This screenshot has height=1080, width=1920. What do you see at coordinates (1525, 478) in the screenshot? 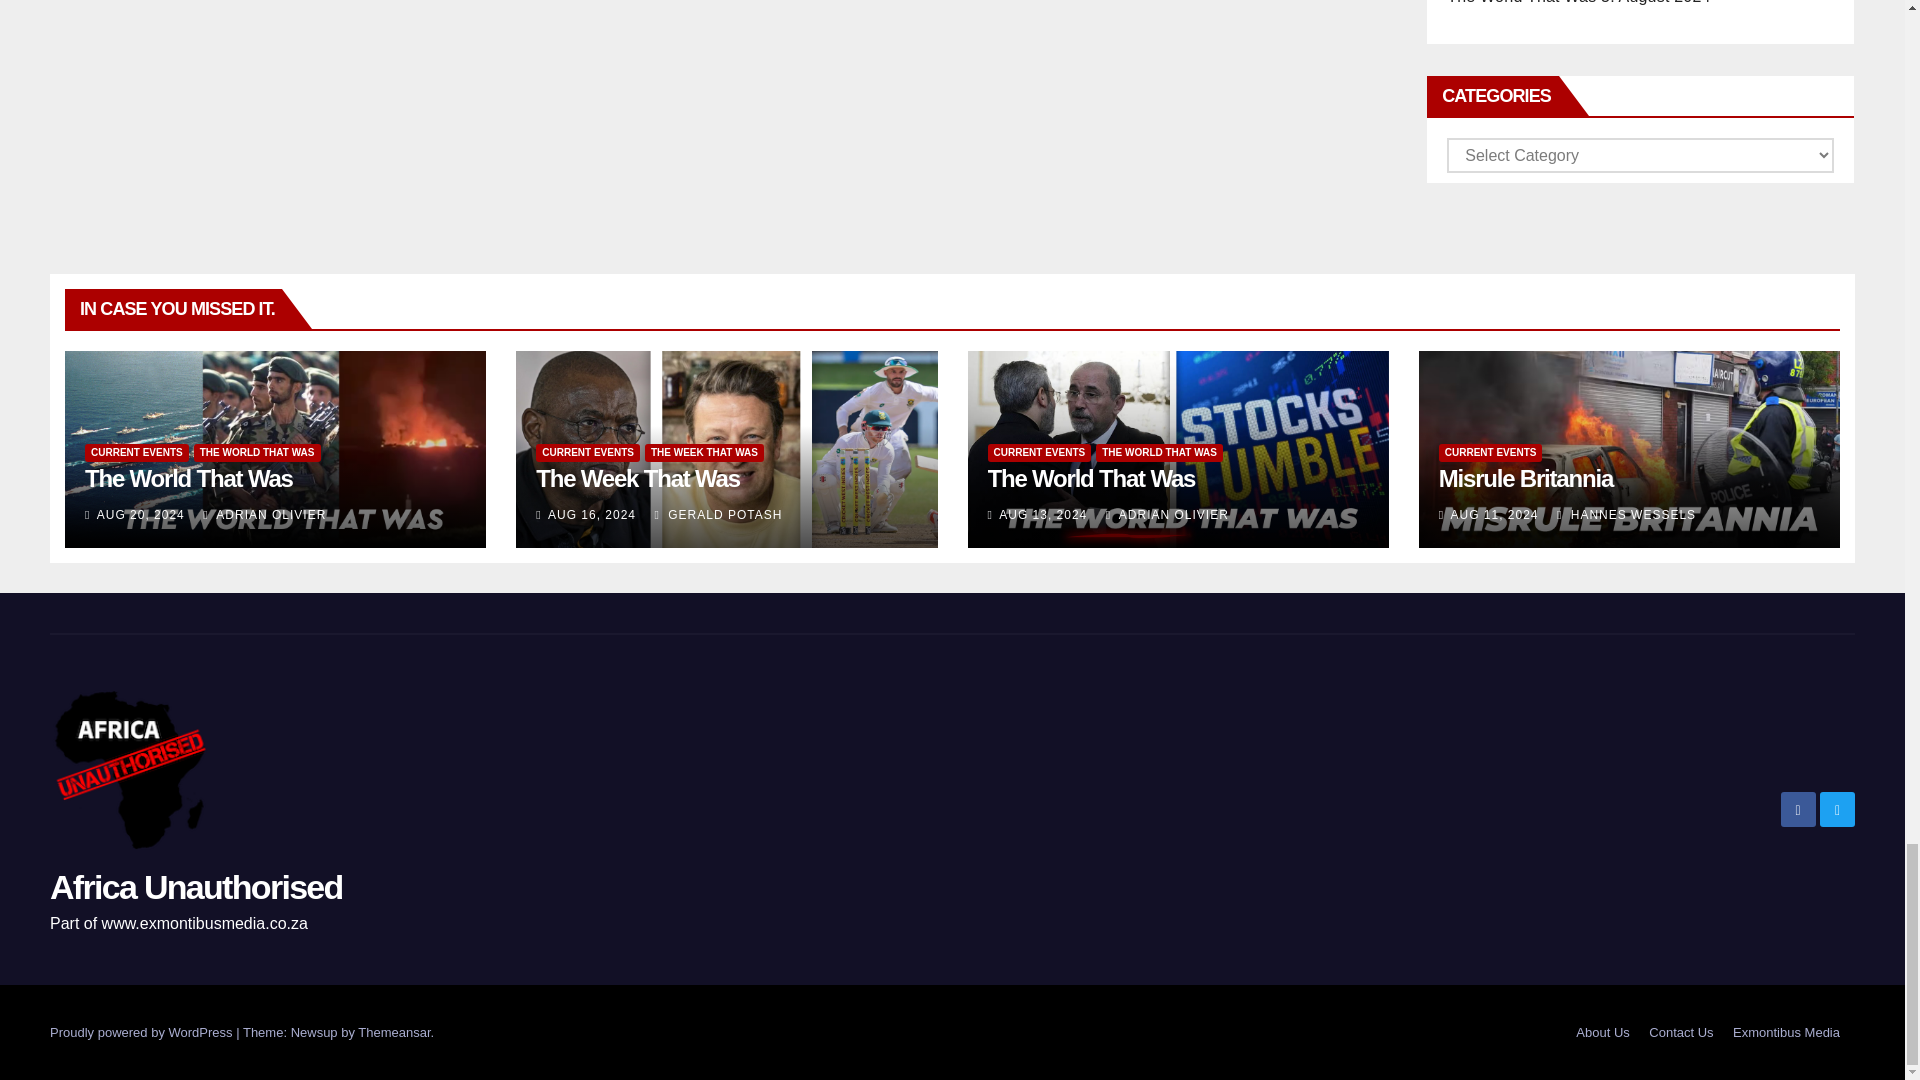
I see `Permalink to: Misrule Britannia` at bounding box center [1525, 478].